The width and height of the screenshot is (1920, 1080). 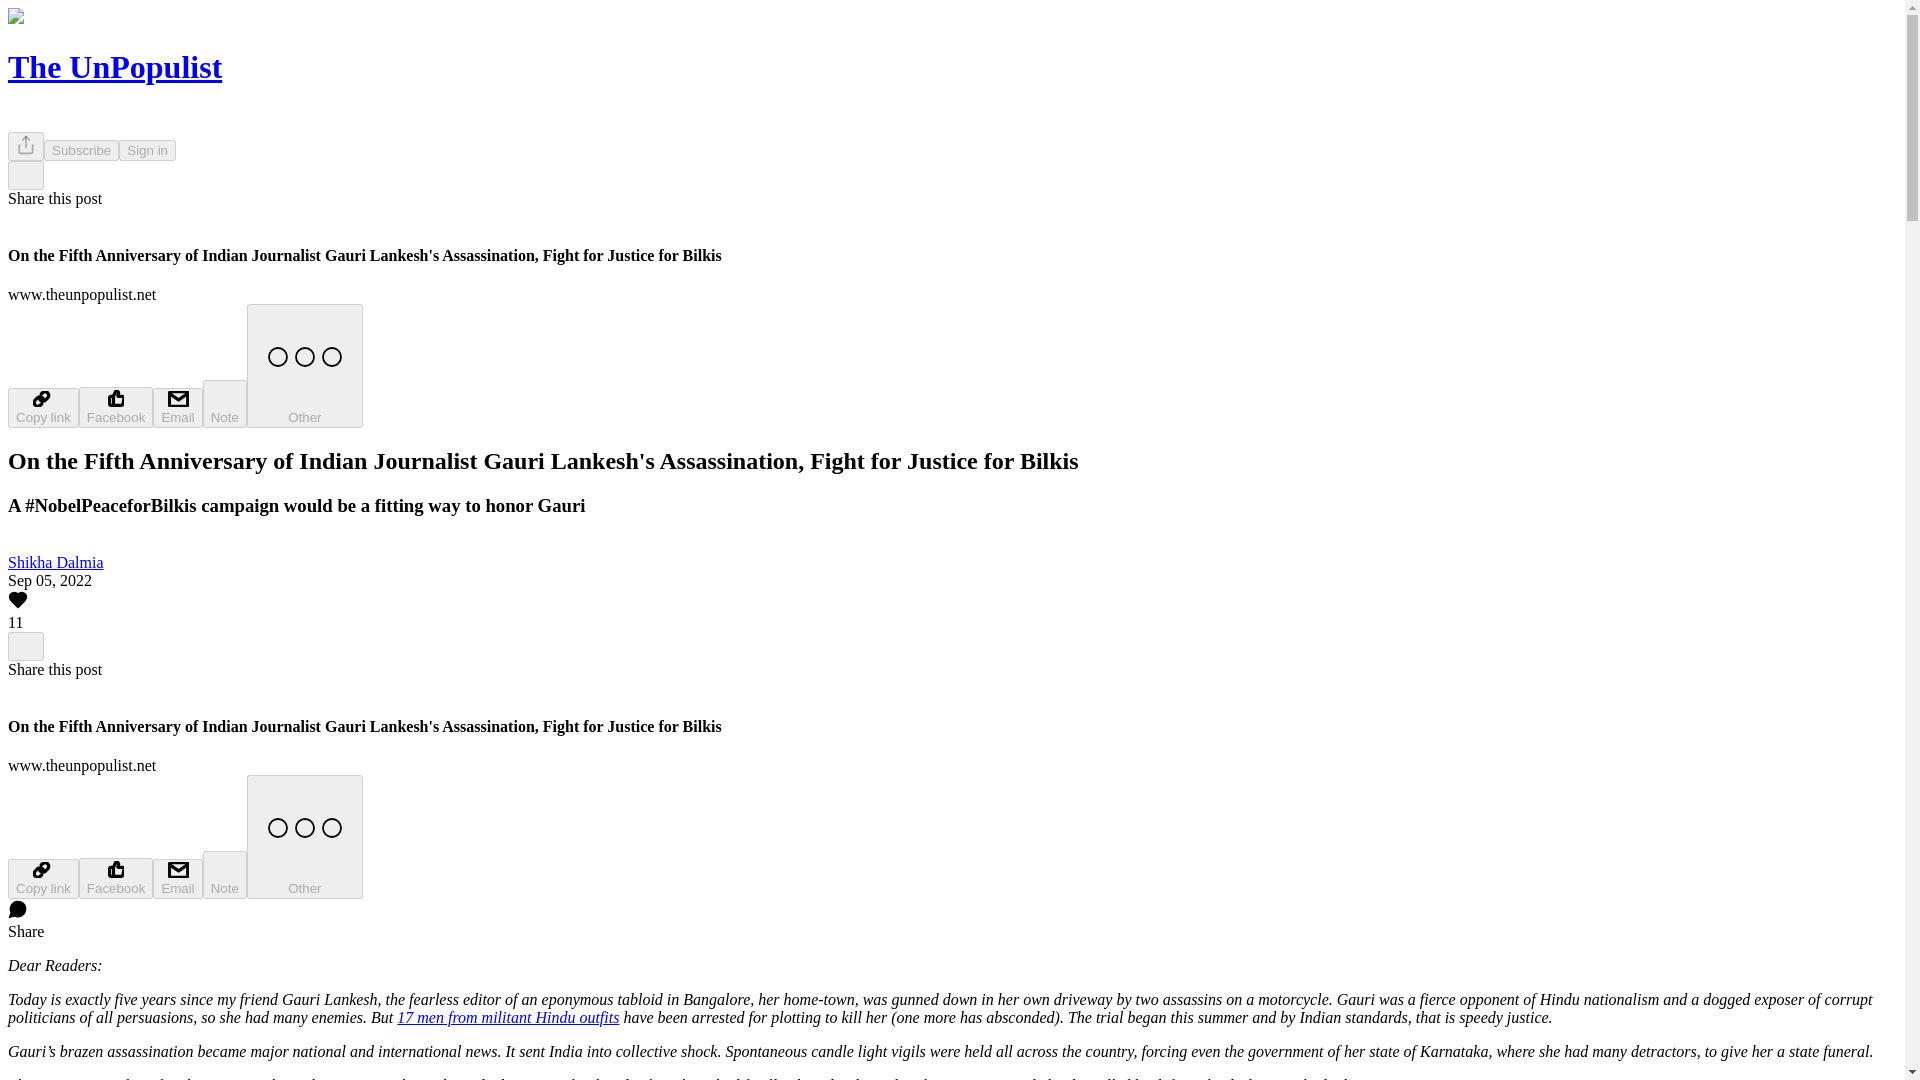 What do you see at coordinates (225, 874) in the screenshot?
I see `Note` at bounding box center [225, 874].